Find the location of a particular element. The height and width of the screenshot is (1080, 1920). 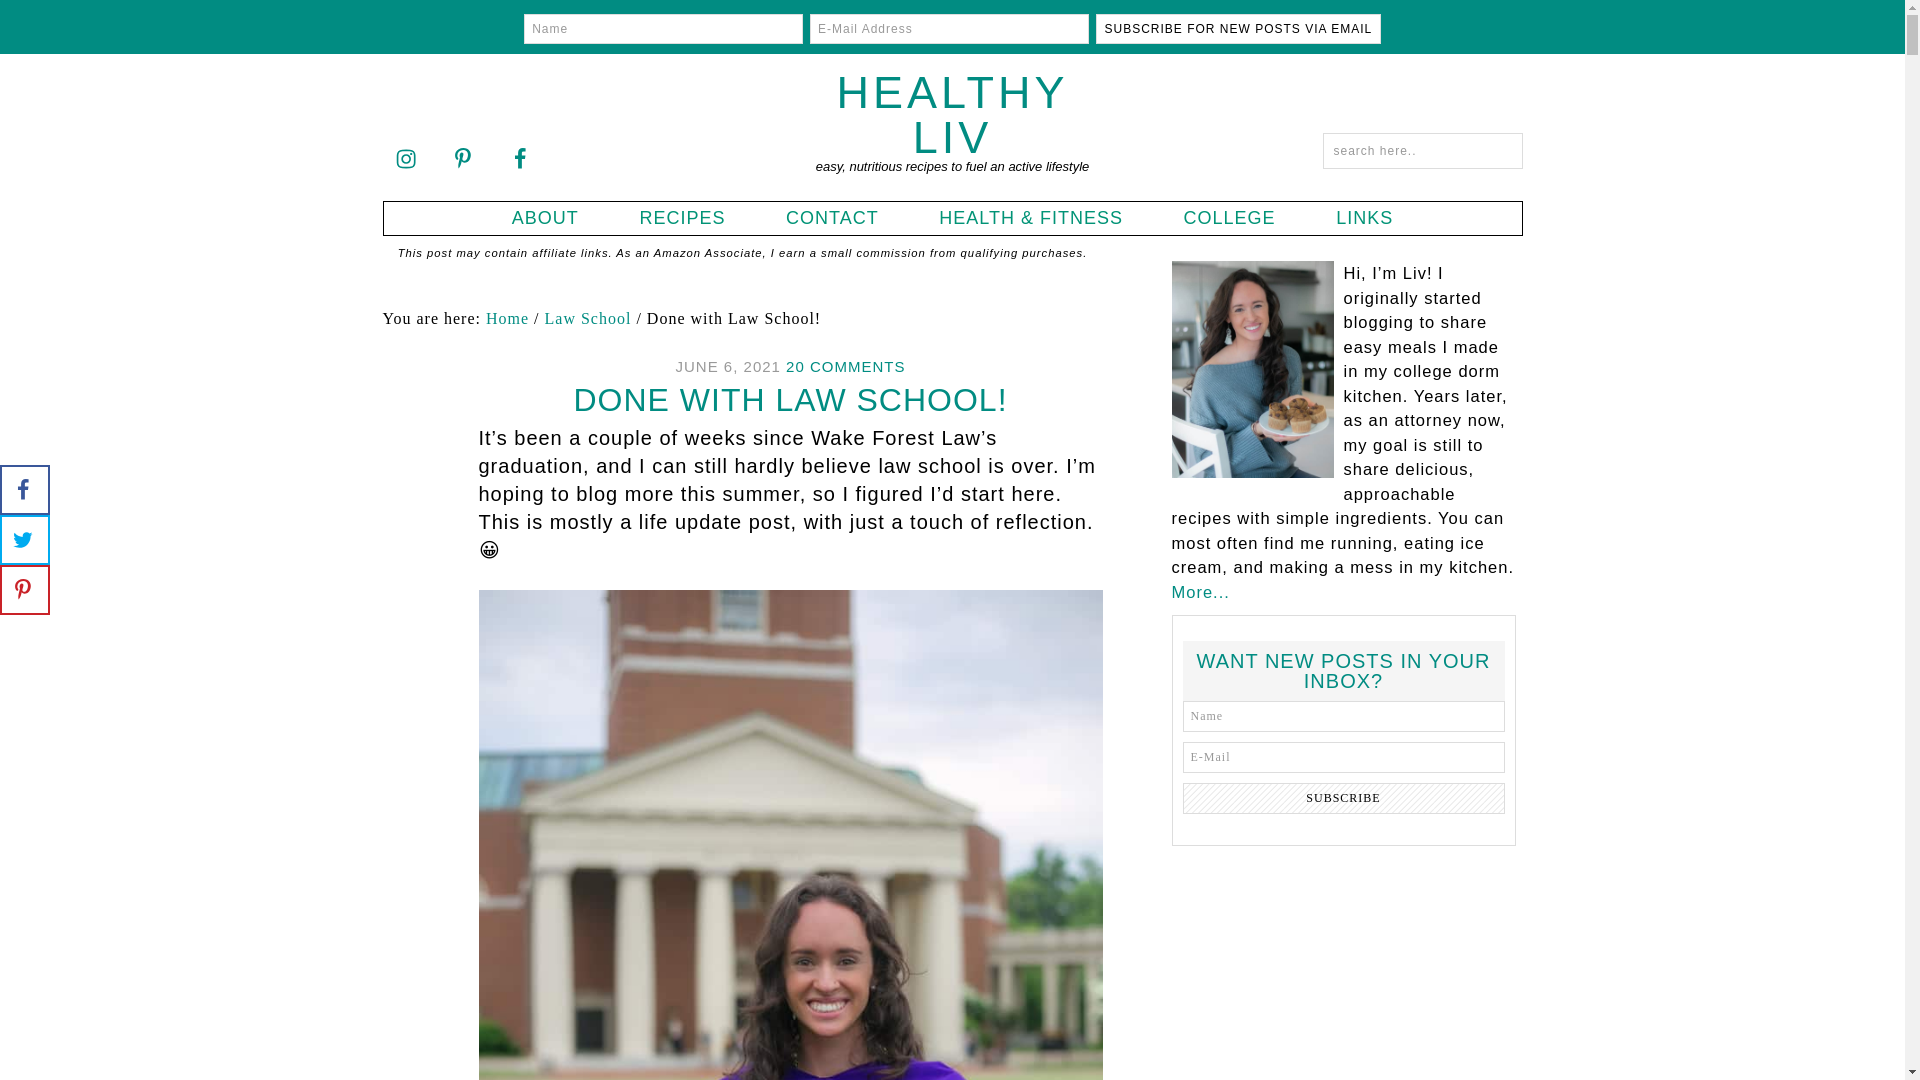

CONTACT is located at coordinates (832, 218).